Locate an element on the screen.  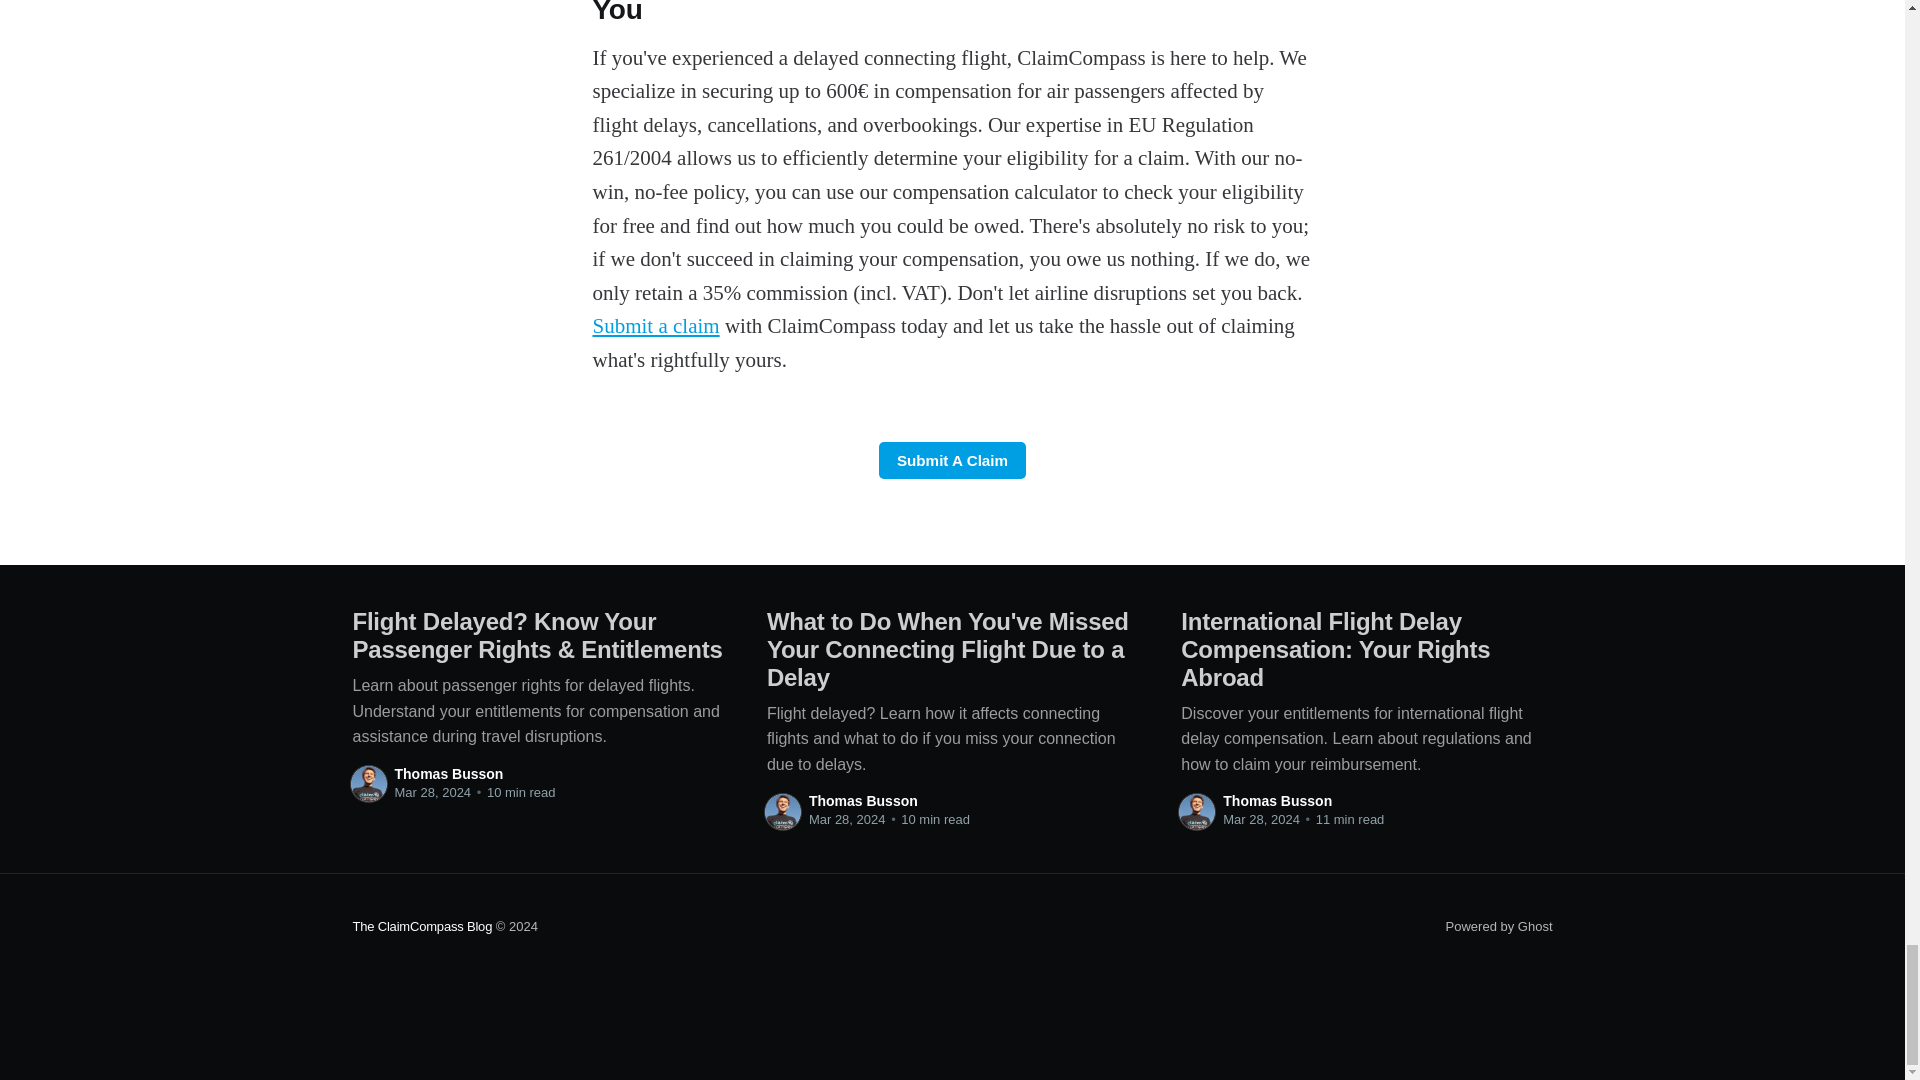
The ClaimCompass Blog is located at coordinates (421, 926).